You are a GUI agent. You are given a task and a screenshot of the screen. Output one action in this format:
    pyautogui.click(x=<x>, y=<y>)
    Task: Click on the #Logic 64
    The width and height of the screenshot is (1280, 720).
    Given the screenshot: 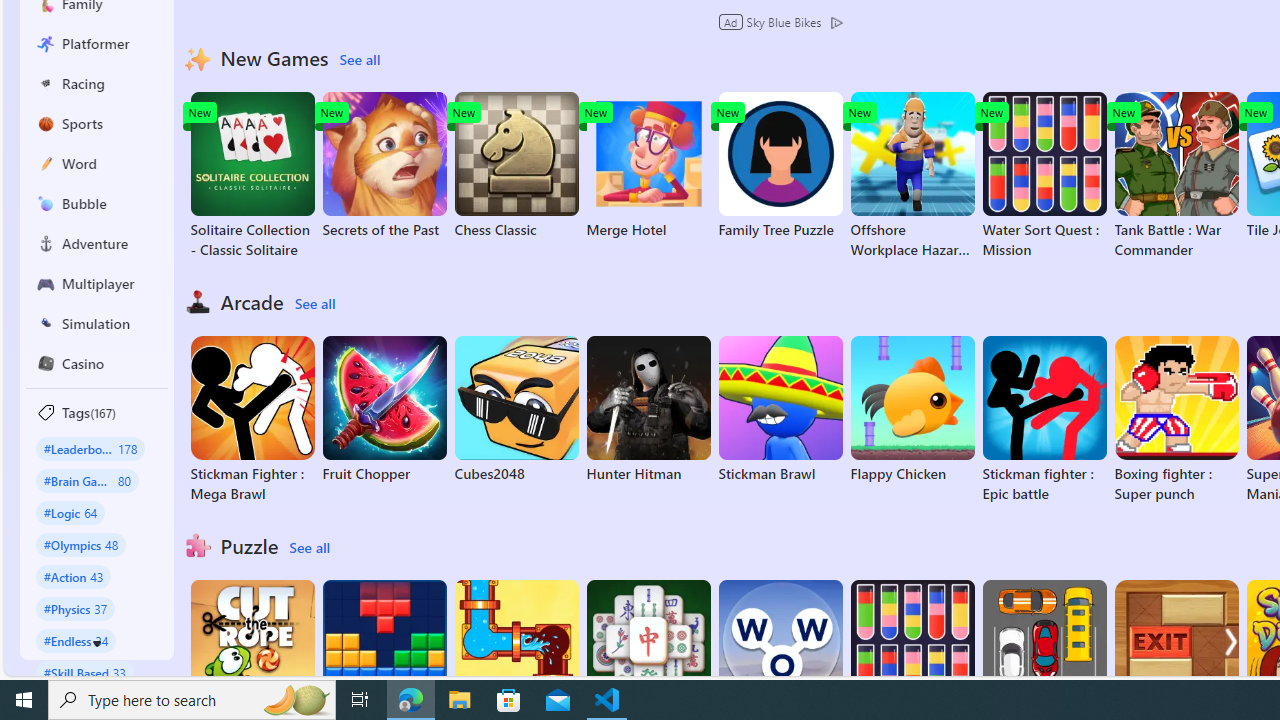 What is the action you would take?
    pyautogui.click(x=70, y=512)
    